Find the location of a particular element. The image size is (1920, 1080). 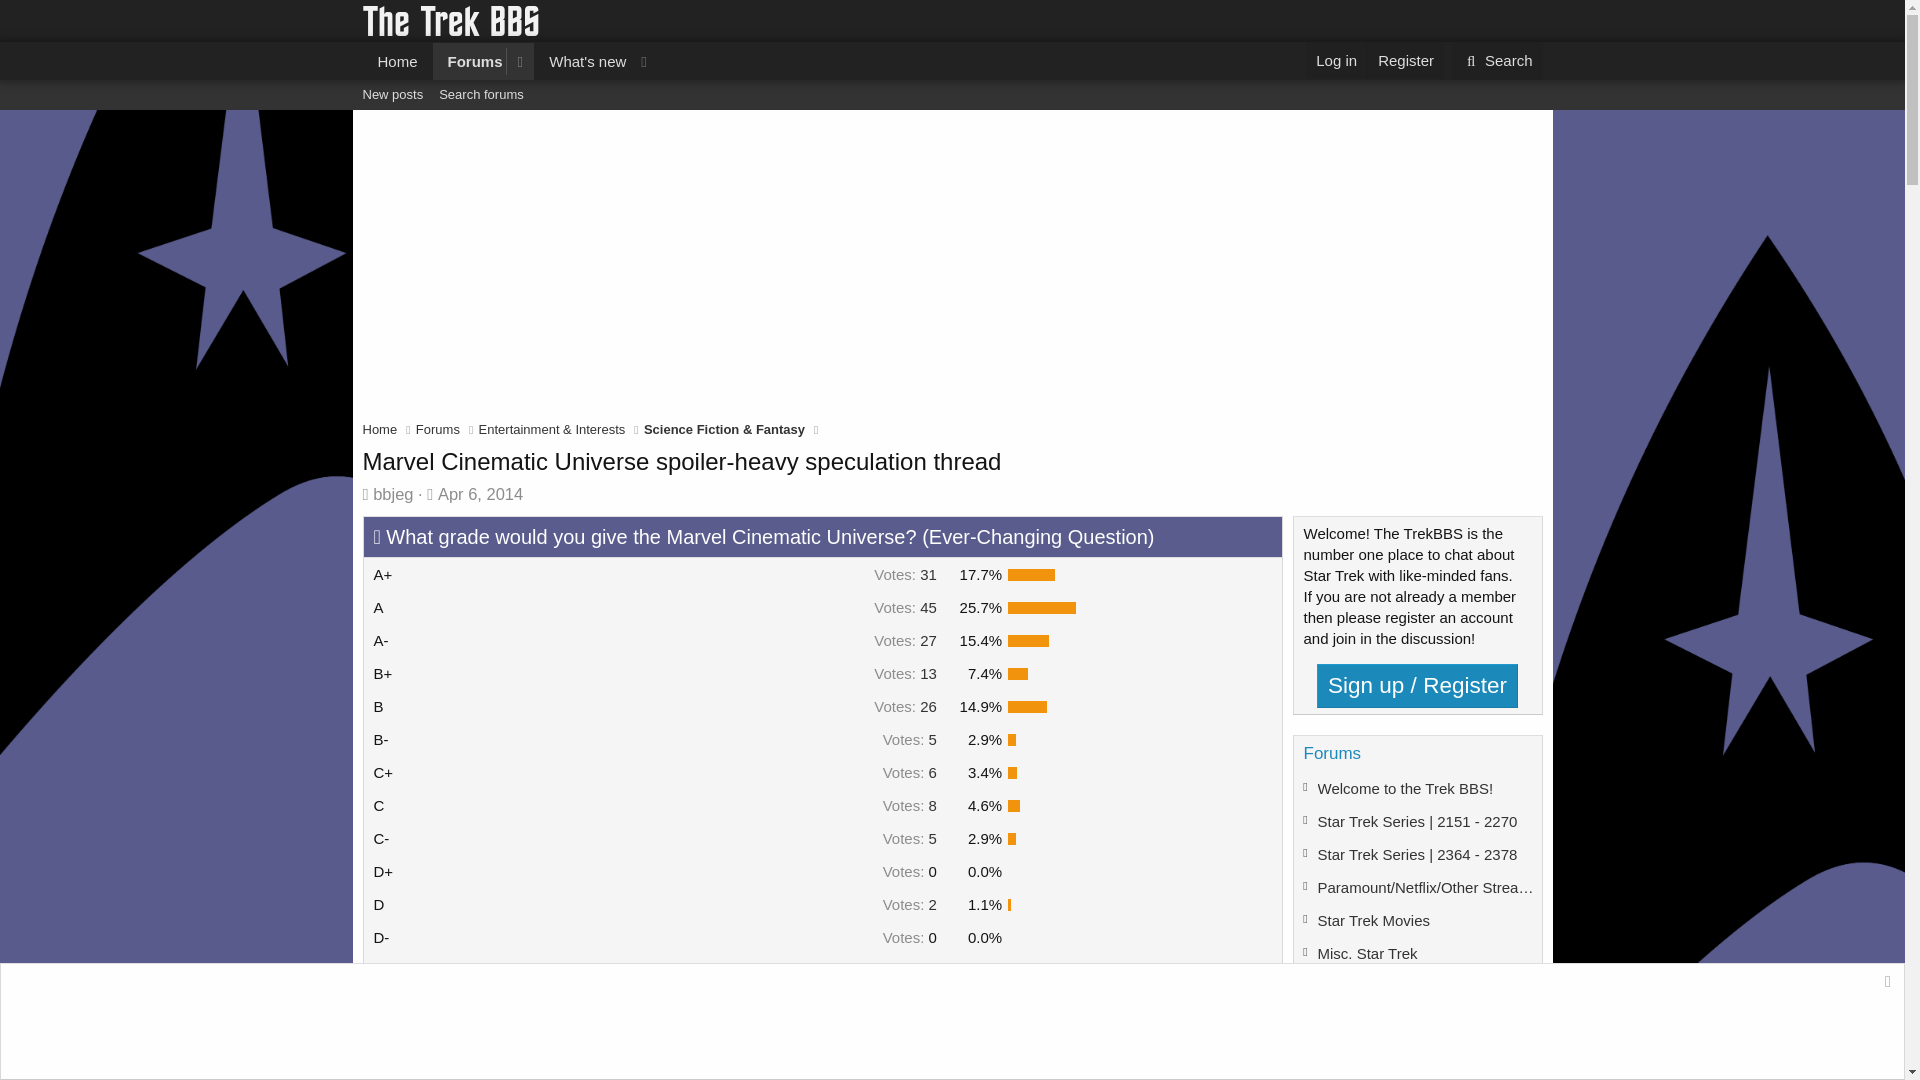

Votes: 27 is located at coordinates (904, 706).